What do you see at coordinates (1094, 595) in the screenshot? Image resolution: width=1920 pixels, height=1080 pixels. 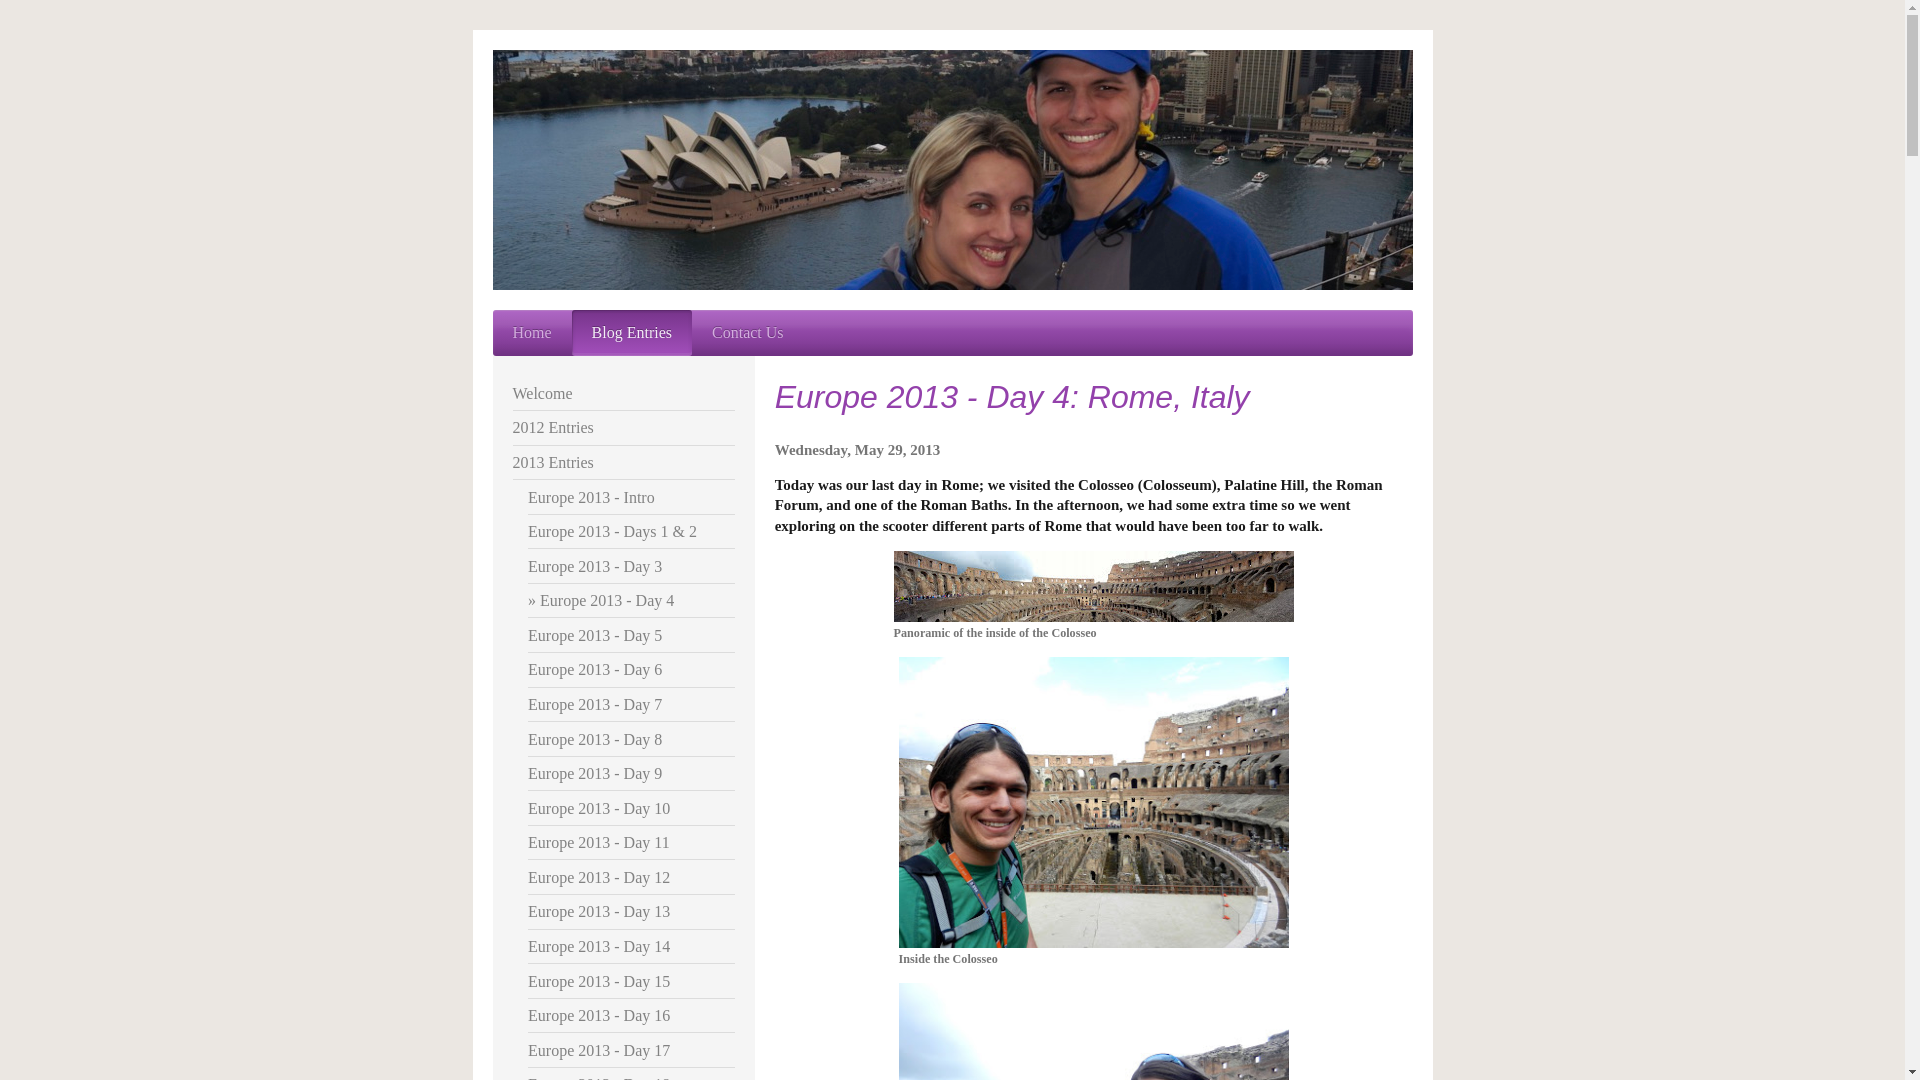 I see `Panoramic of the inside of the Colosseo` at bounding box center [1094, 595].